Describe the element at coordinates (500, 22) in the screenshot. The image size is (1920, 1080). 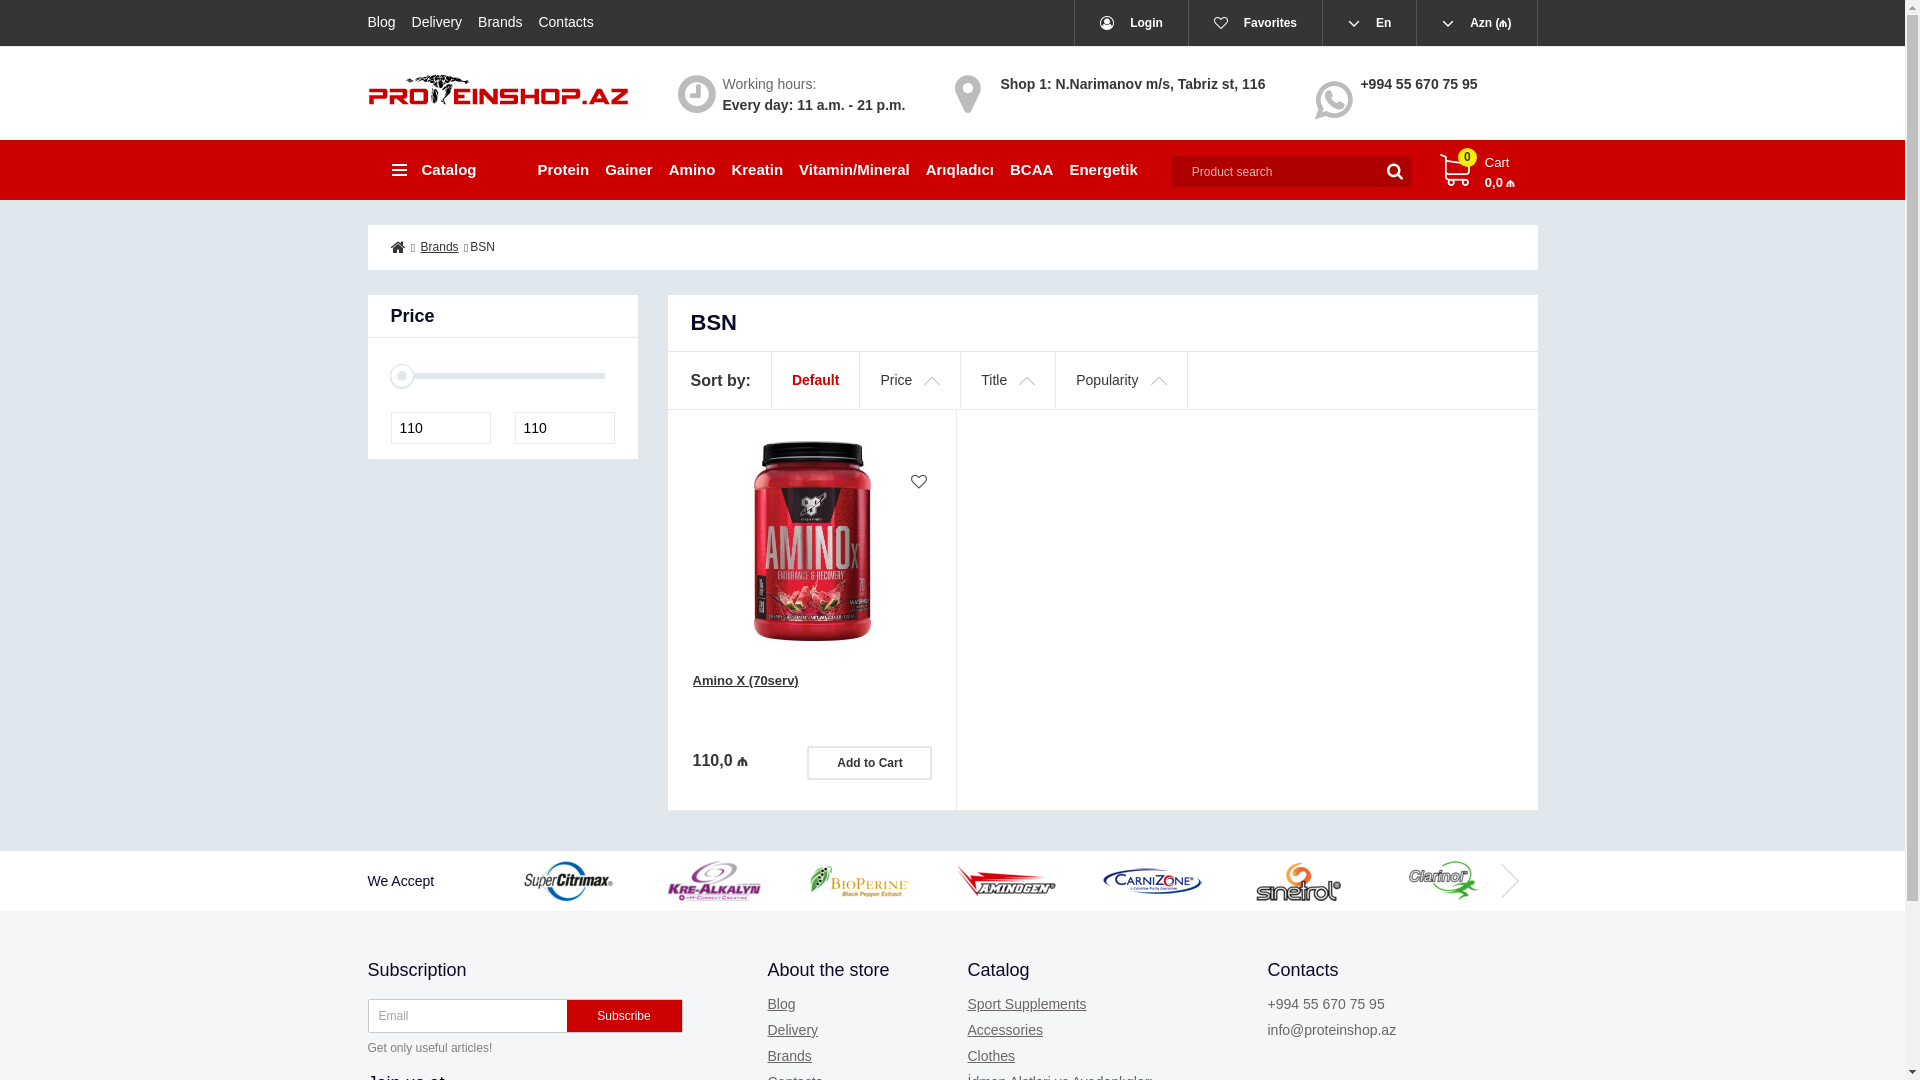
I see `Brands` at that location.